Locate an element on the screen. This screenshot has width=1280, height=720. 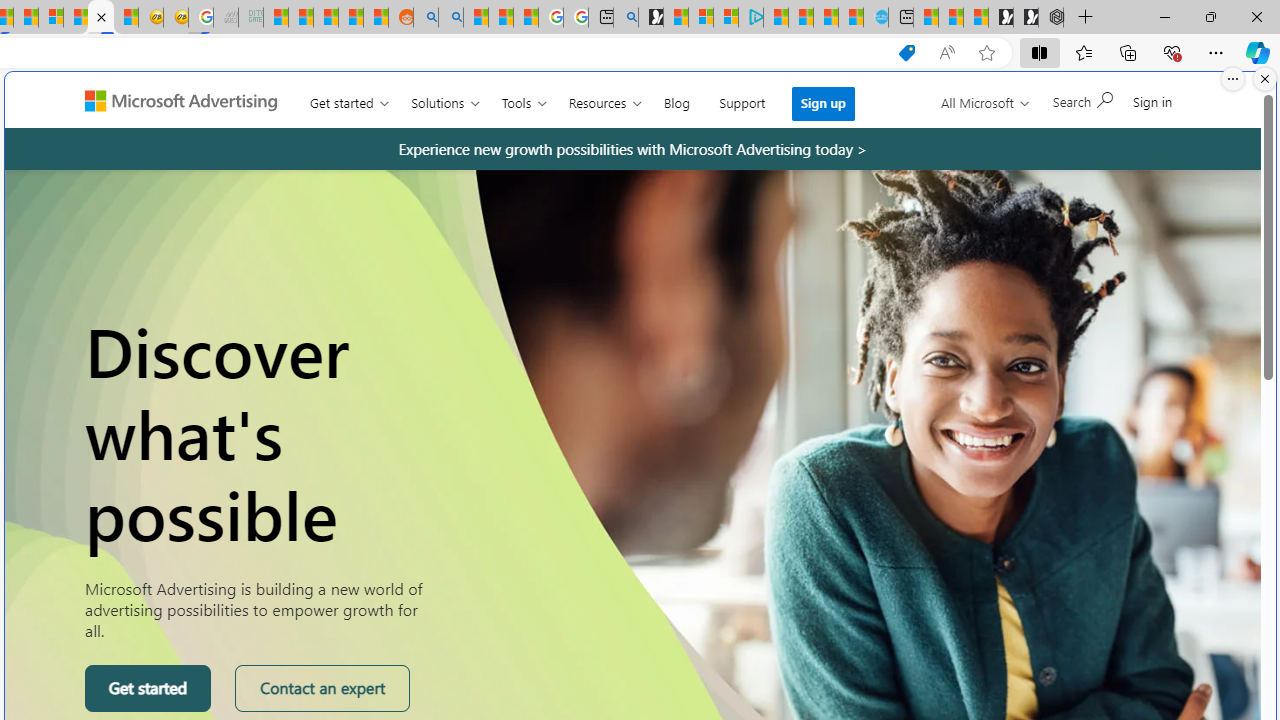
Sign up is located at coordinates (824, 103).